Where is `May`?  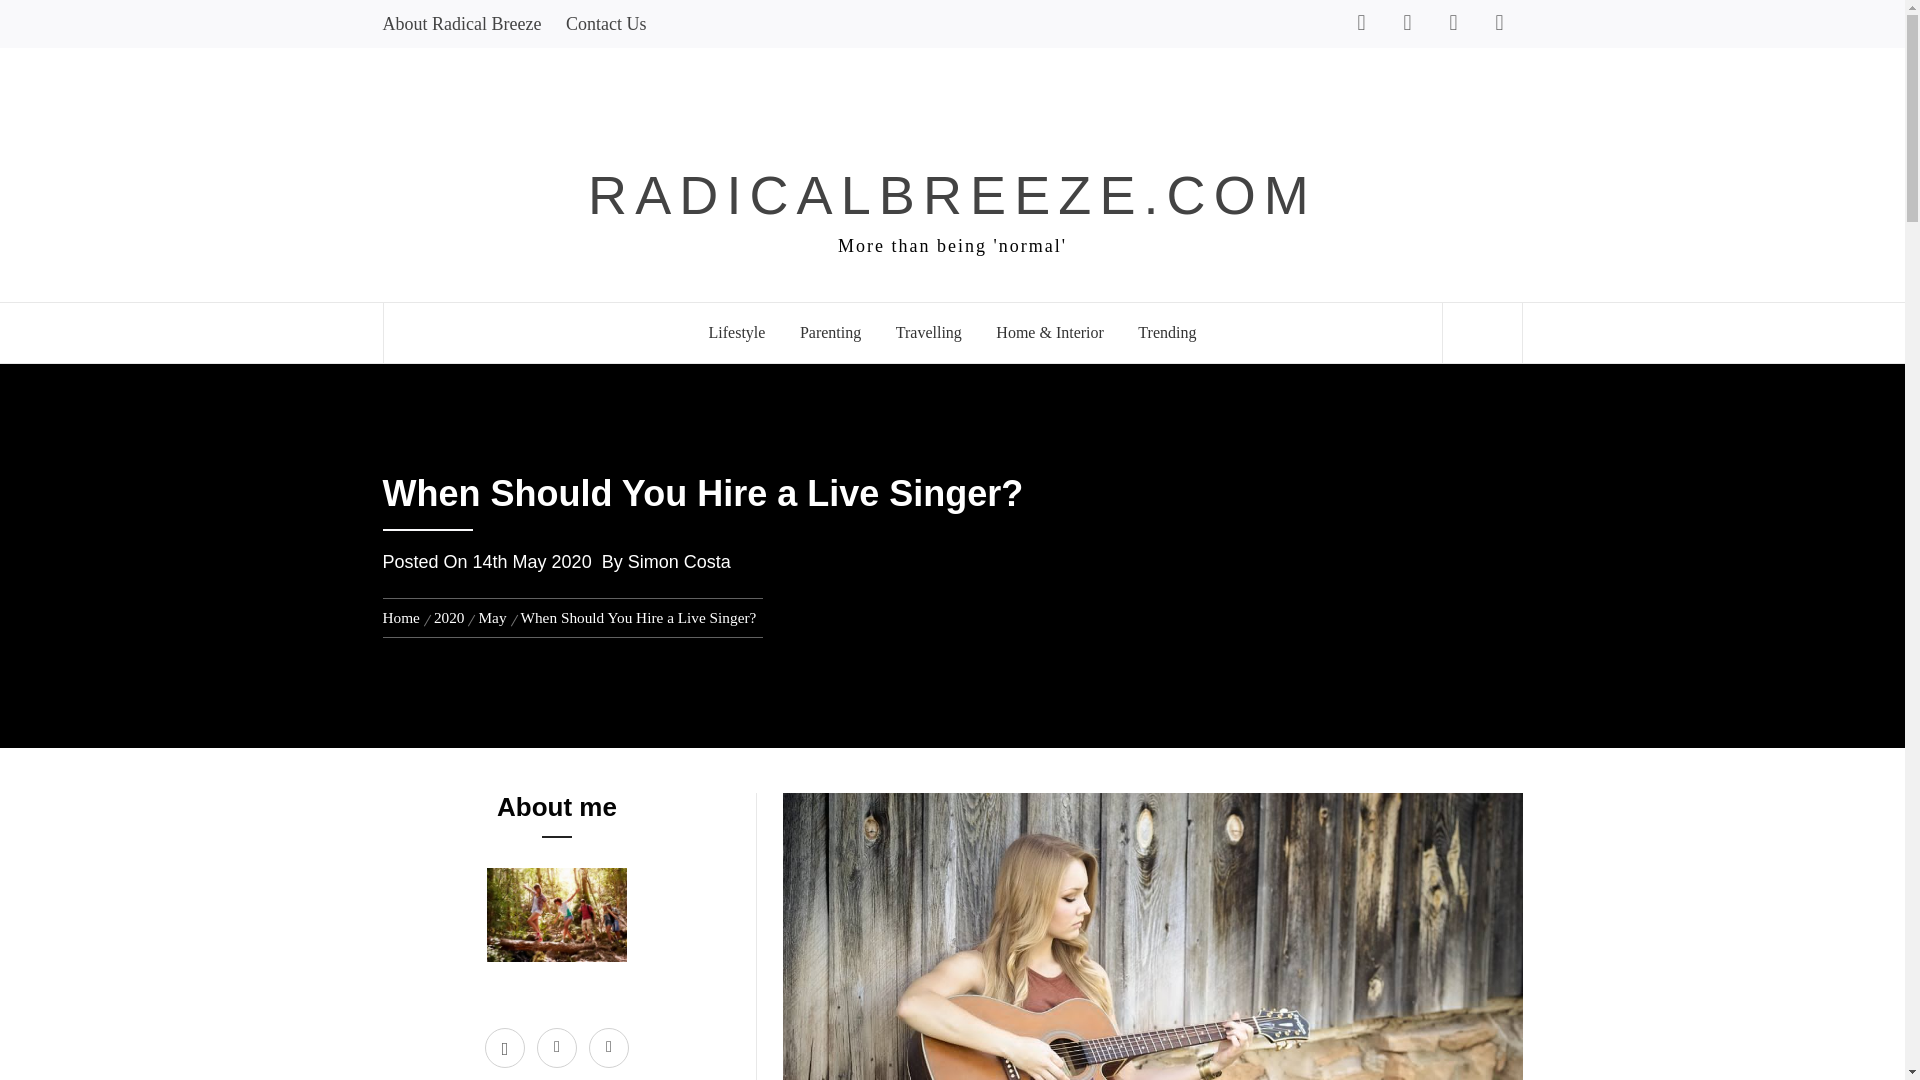
May is located at coordinates (491, 618).